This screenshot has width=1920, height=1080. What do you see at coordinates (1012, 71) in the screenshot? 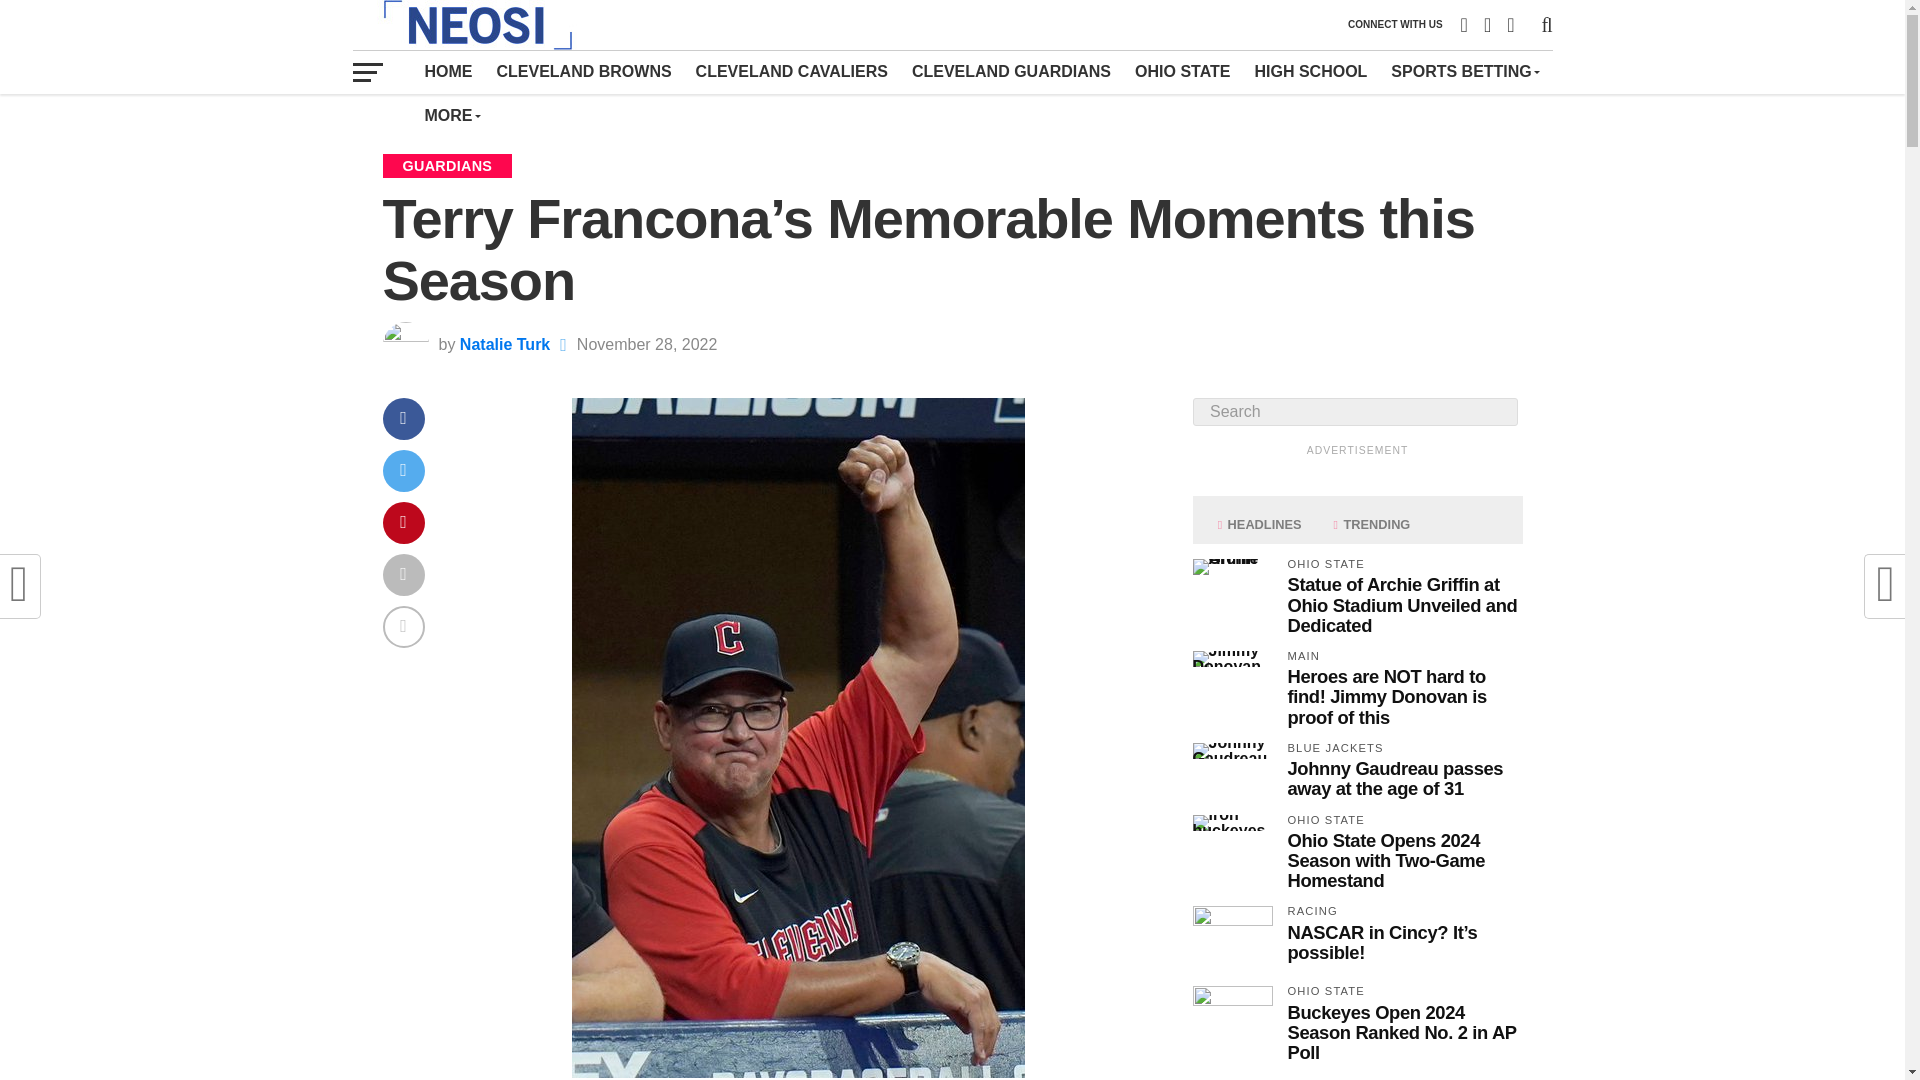
I see `CLEVELAND GUARDIANS` at bounding box center [1012, 71].